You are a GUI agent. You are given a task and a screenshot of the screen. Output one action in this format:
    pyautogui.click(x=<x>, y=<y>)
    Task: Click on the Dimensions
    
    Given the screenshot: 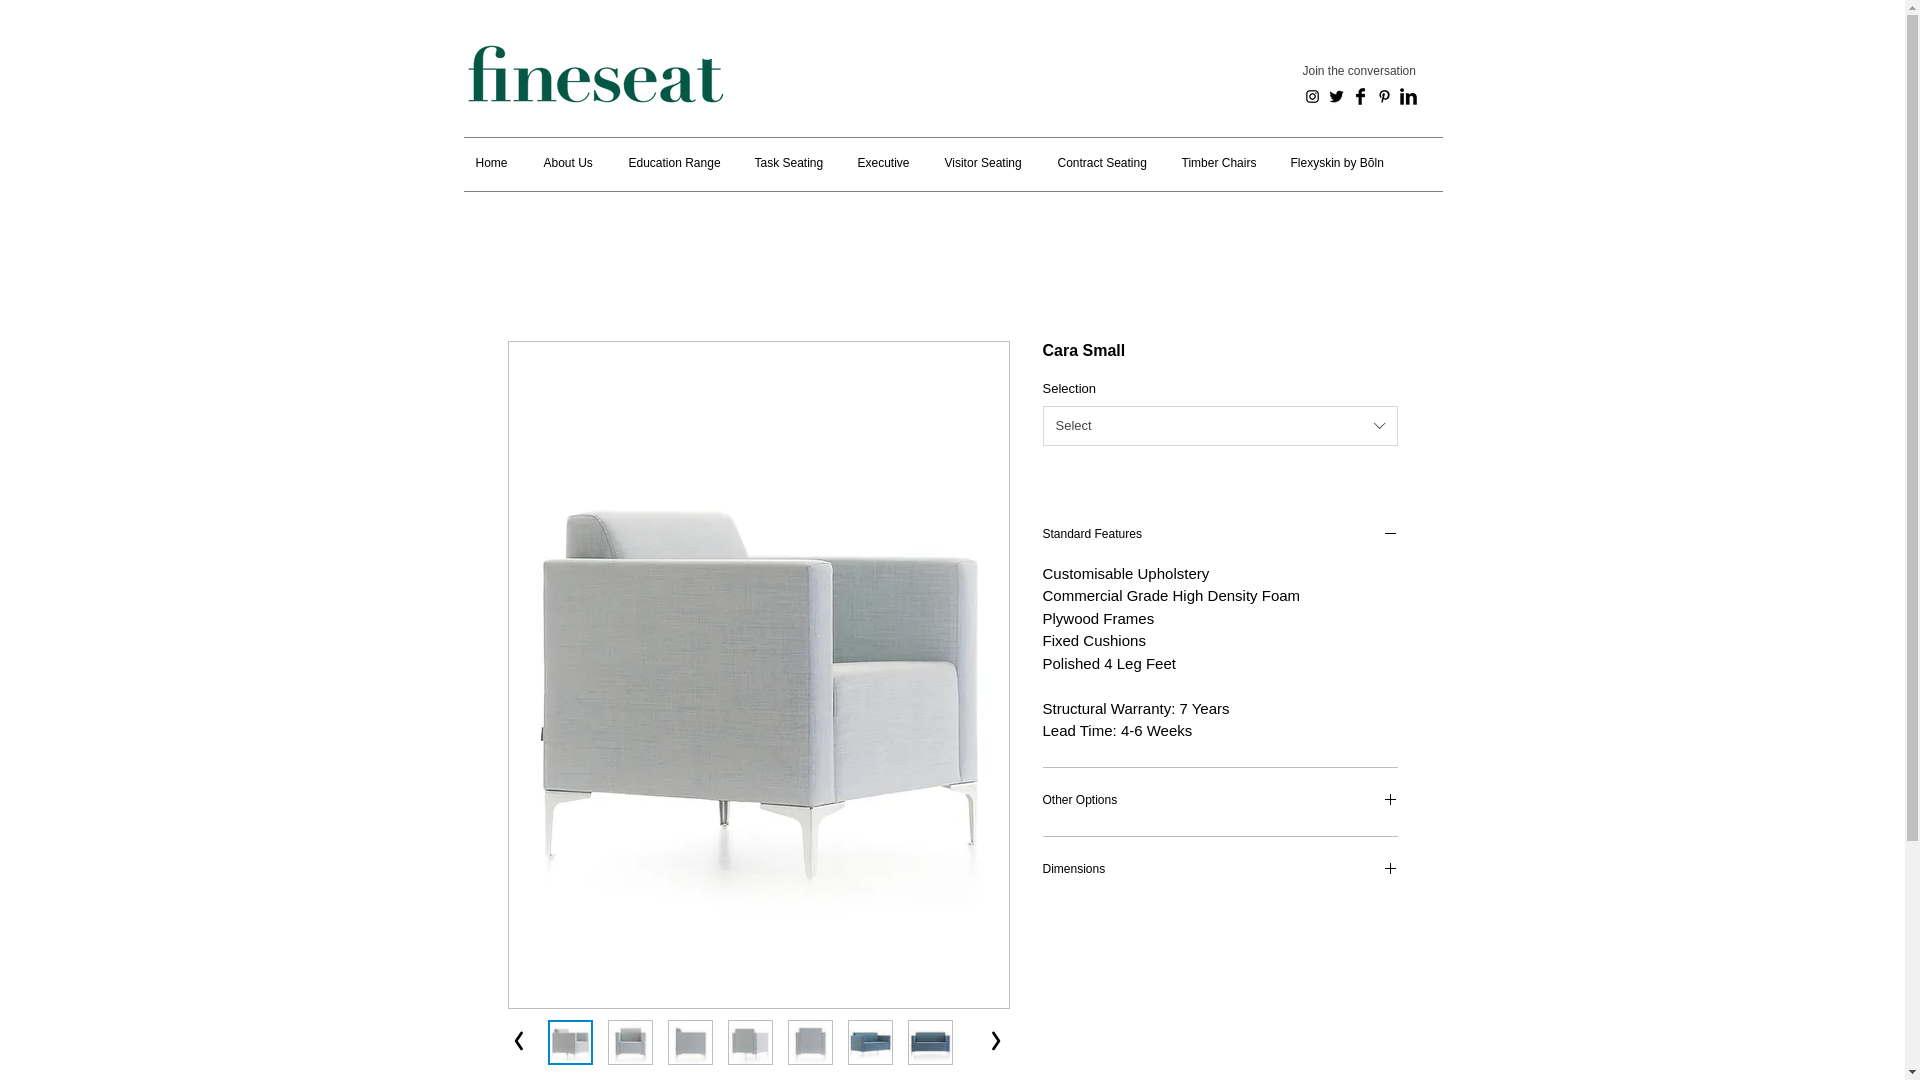 What is the action you would take?
    pyautogui.click(x=1220, y=870)
    